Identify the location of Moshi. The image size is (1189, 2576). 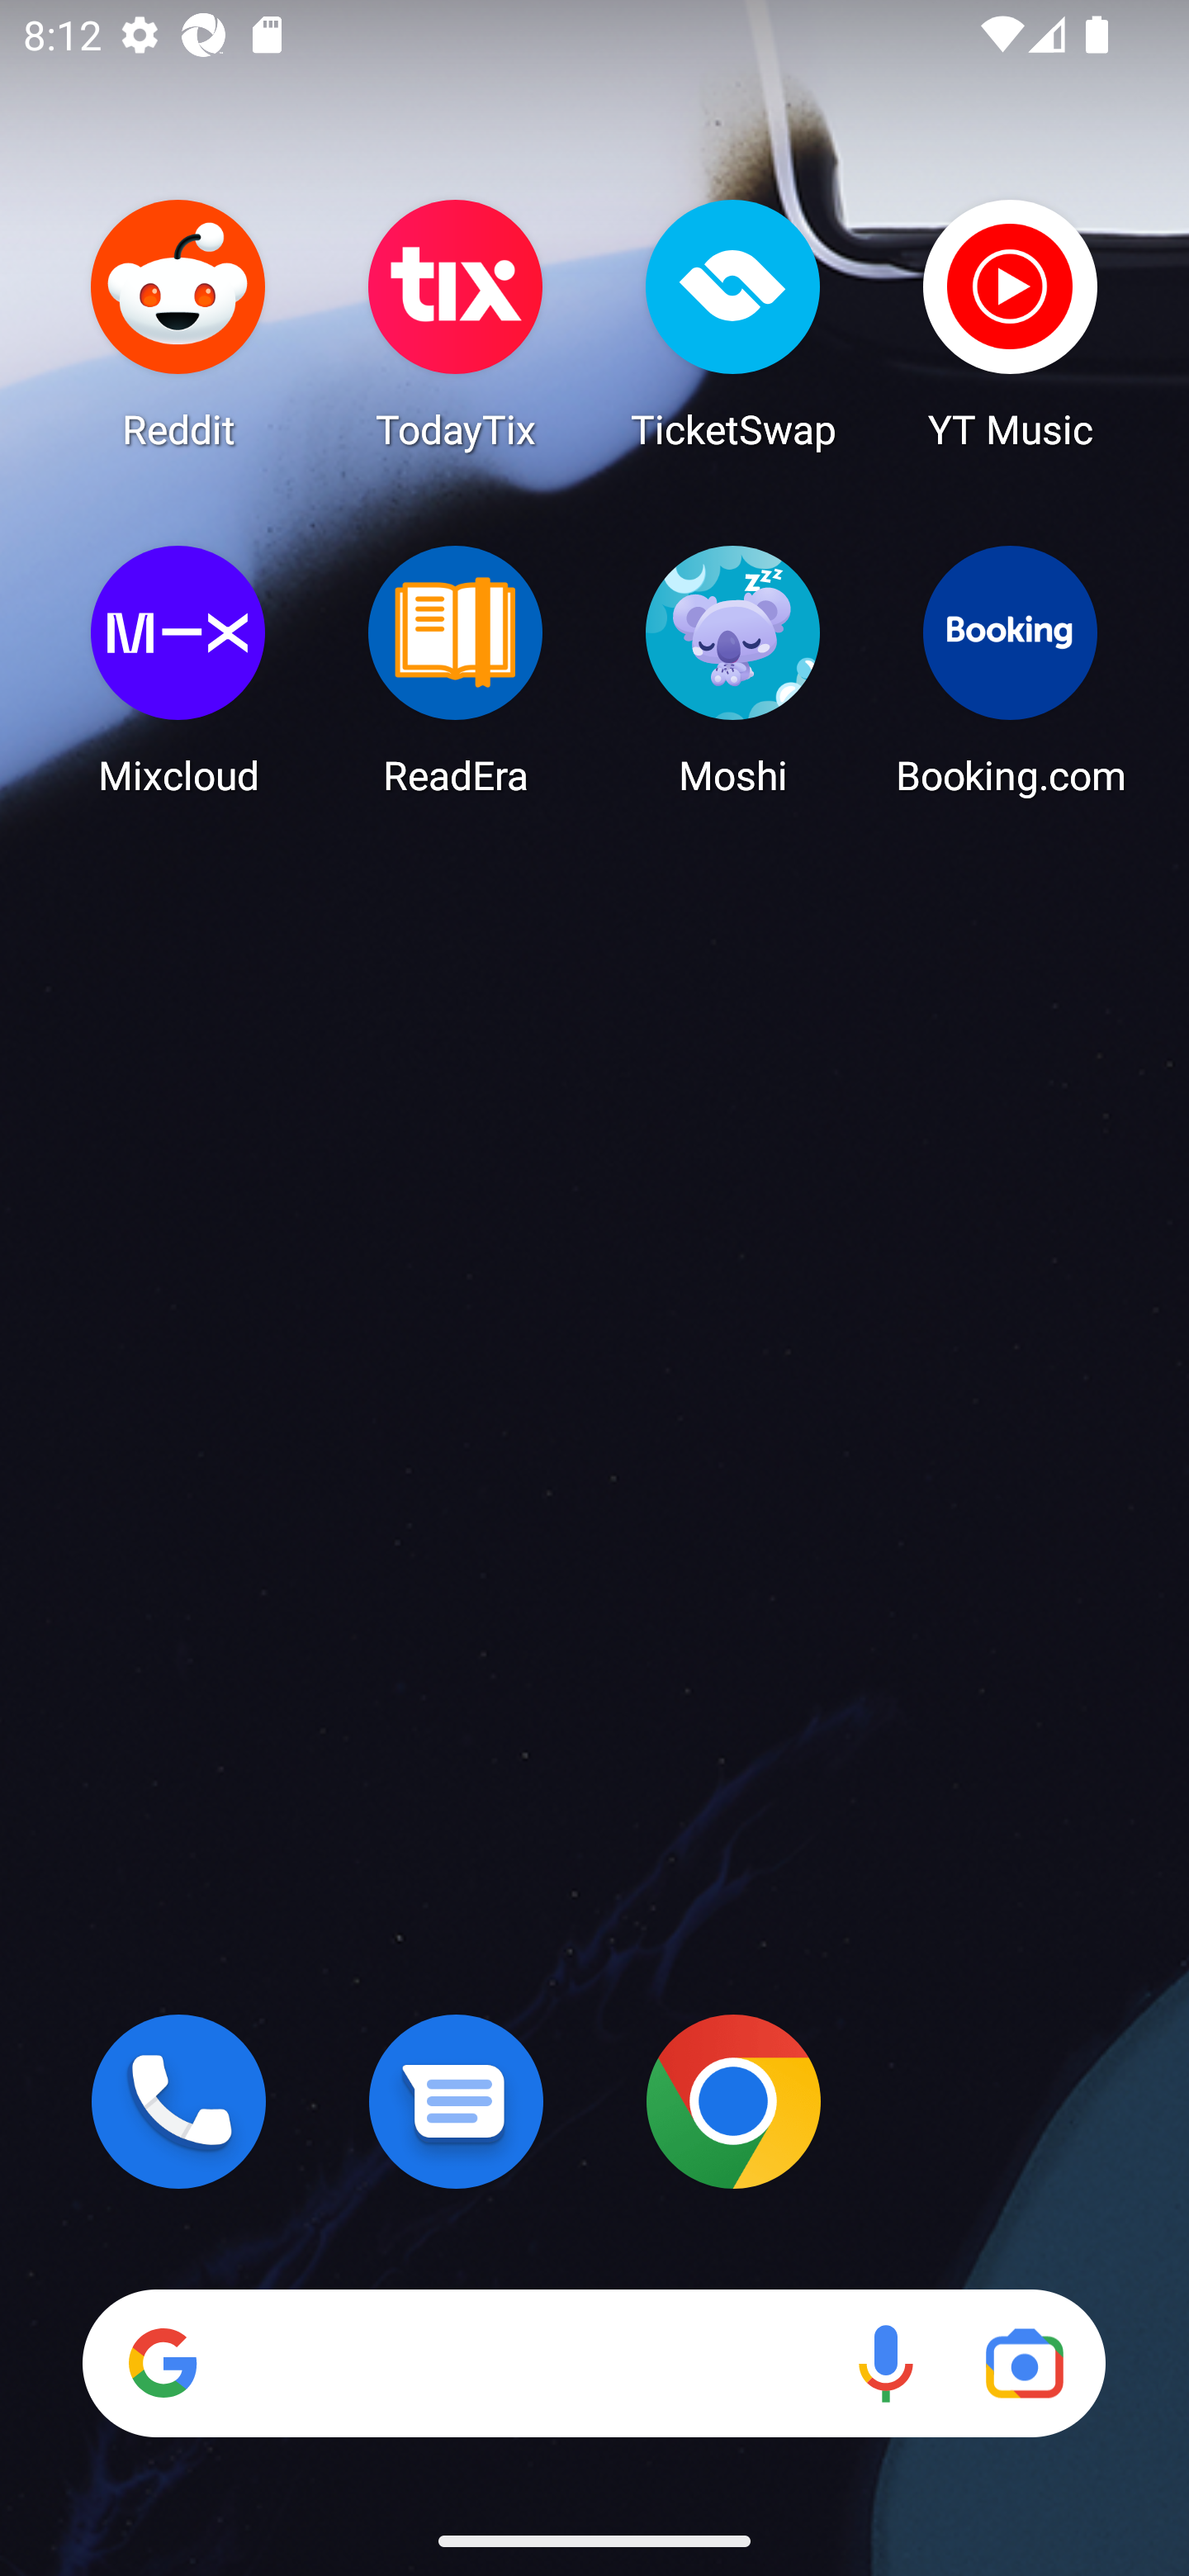
(733, 670).